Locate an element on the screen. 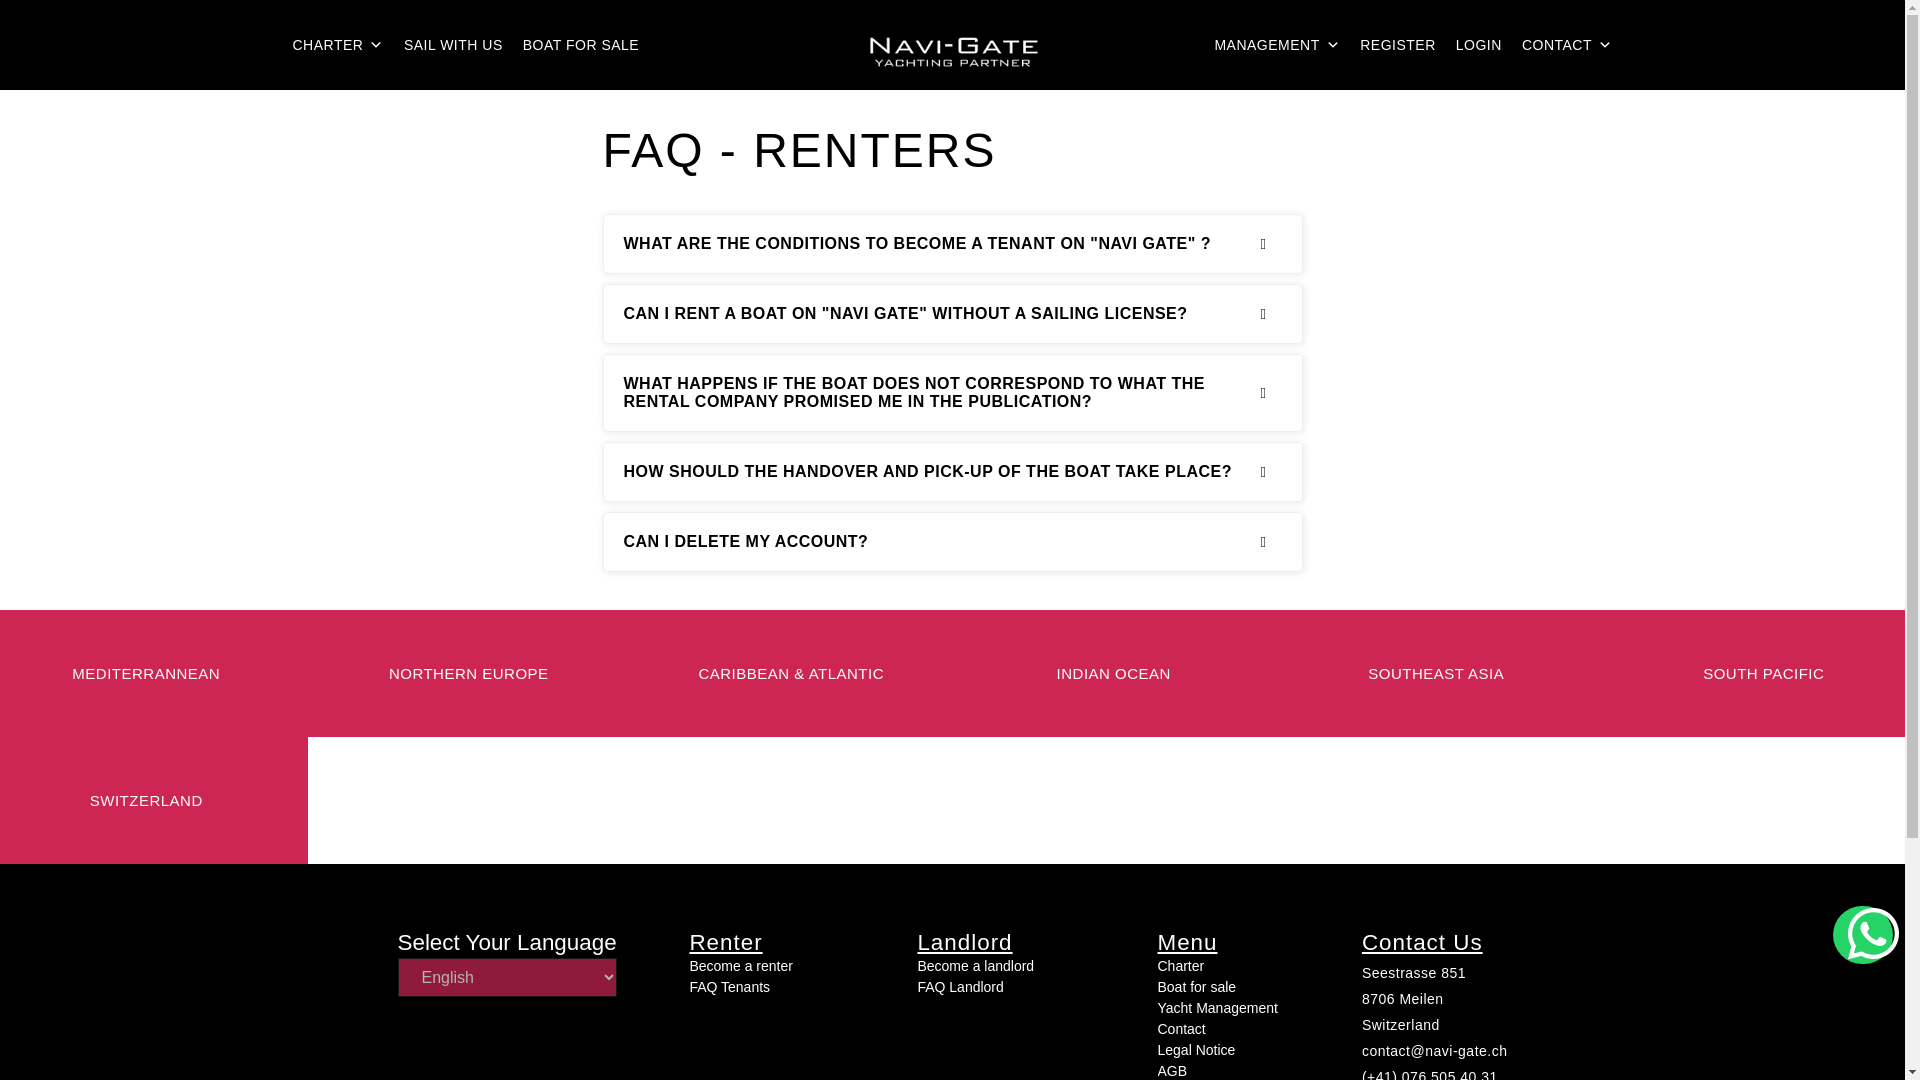  CHARTER is located at coordinates (338, 44).